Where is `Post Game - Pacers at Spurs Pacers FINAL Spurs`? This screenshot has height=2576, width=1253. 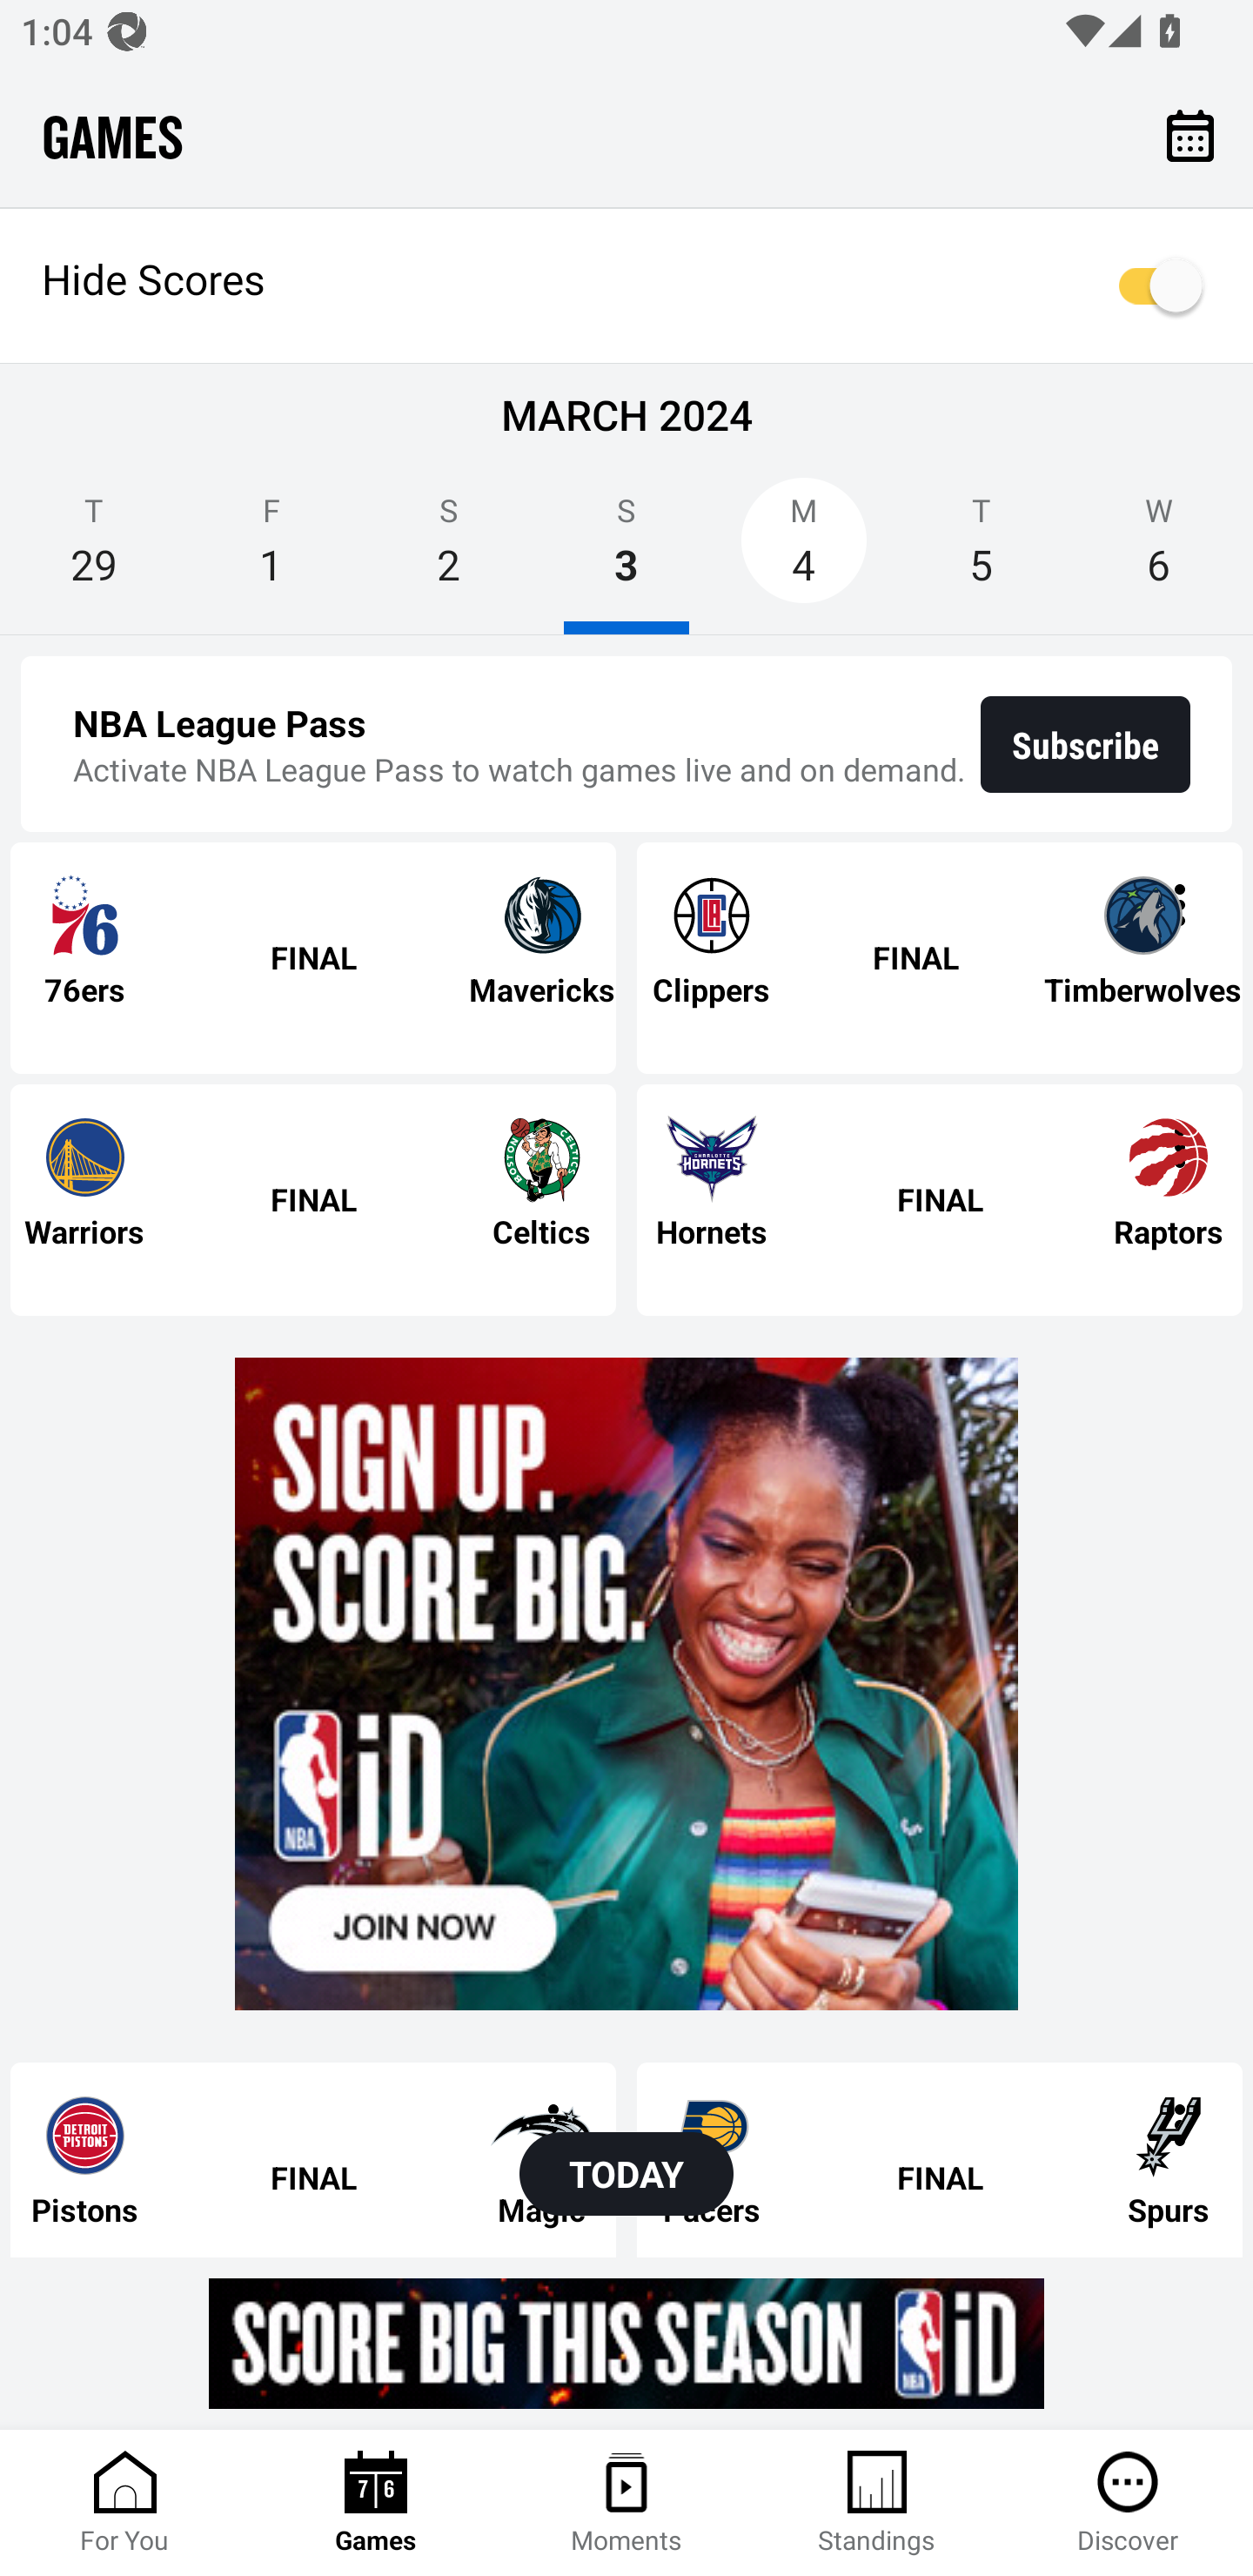 Post Game - Pacers at Spurs Pacers FINAL Spurs is located at coordinates (940, 2159).